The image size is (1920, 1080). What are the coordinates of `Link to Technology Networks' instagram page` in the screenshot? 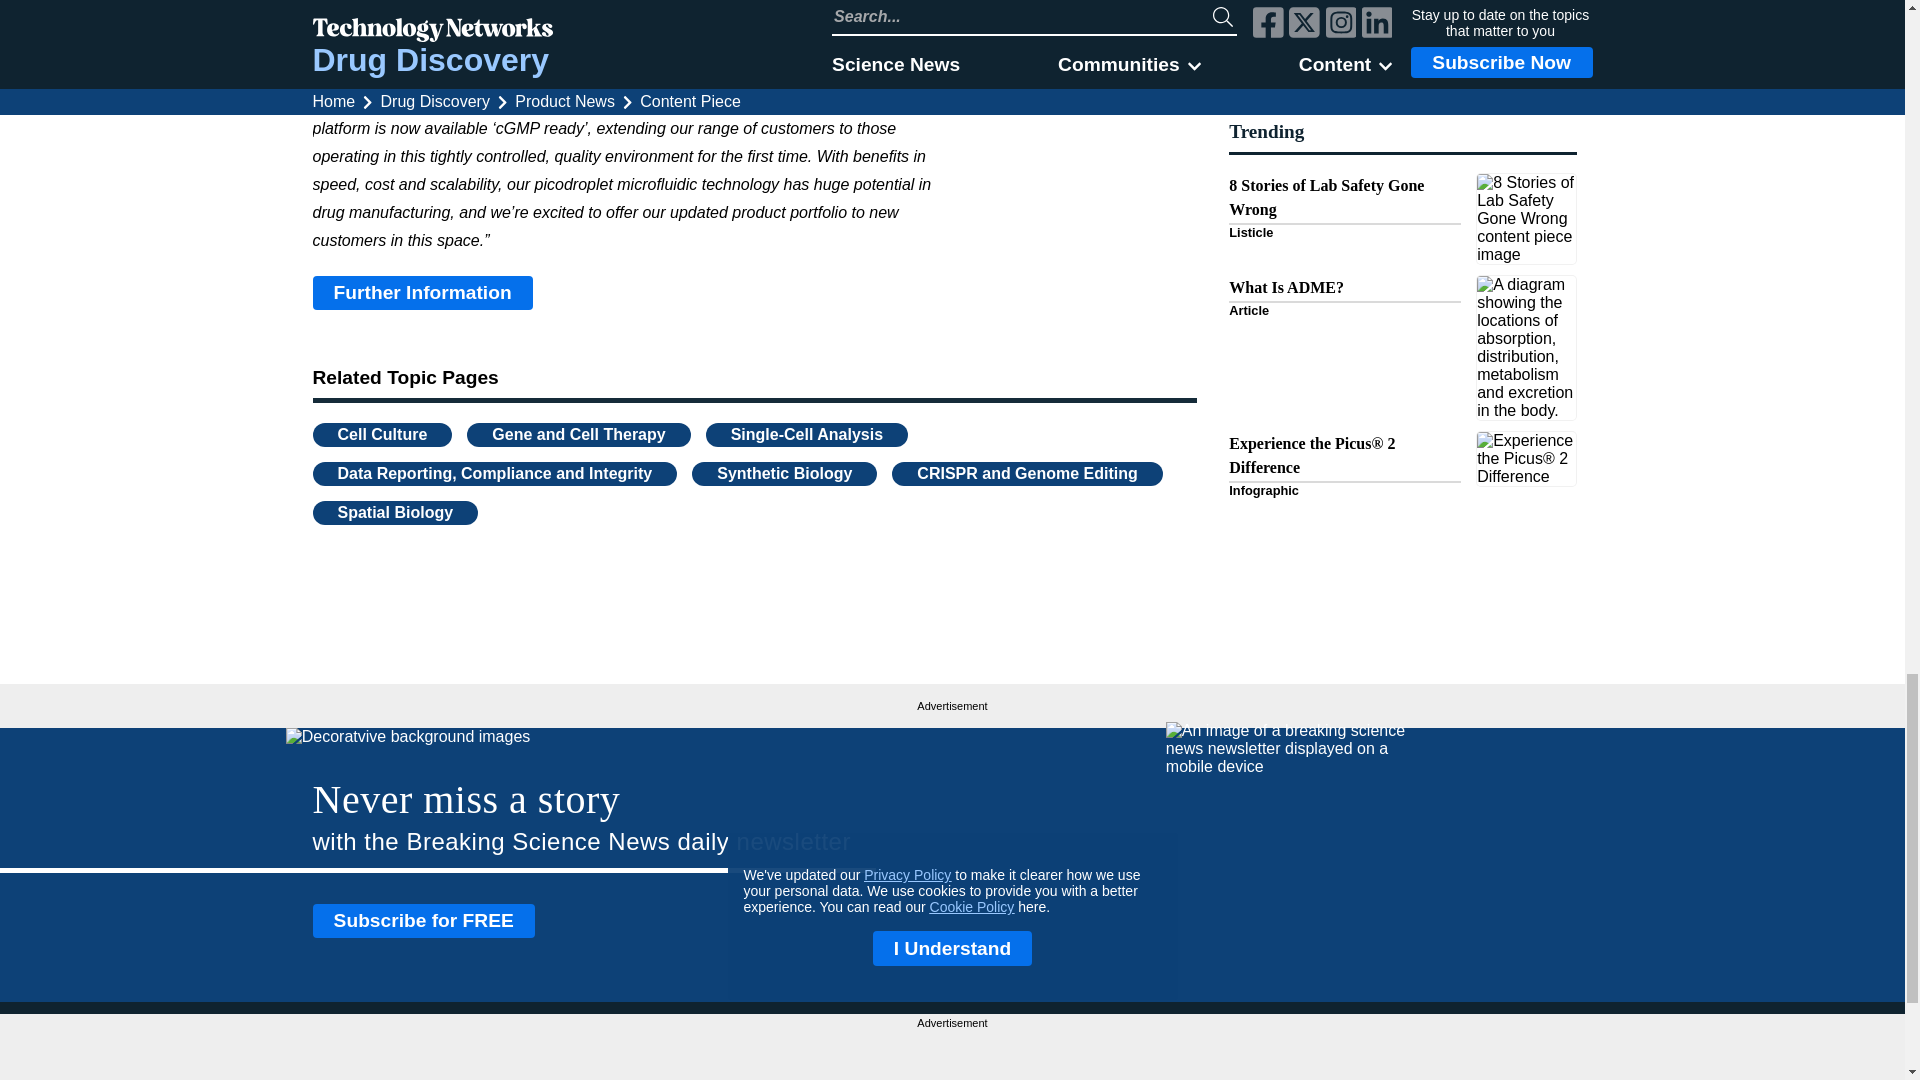 It's located at (1544, 1066).